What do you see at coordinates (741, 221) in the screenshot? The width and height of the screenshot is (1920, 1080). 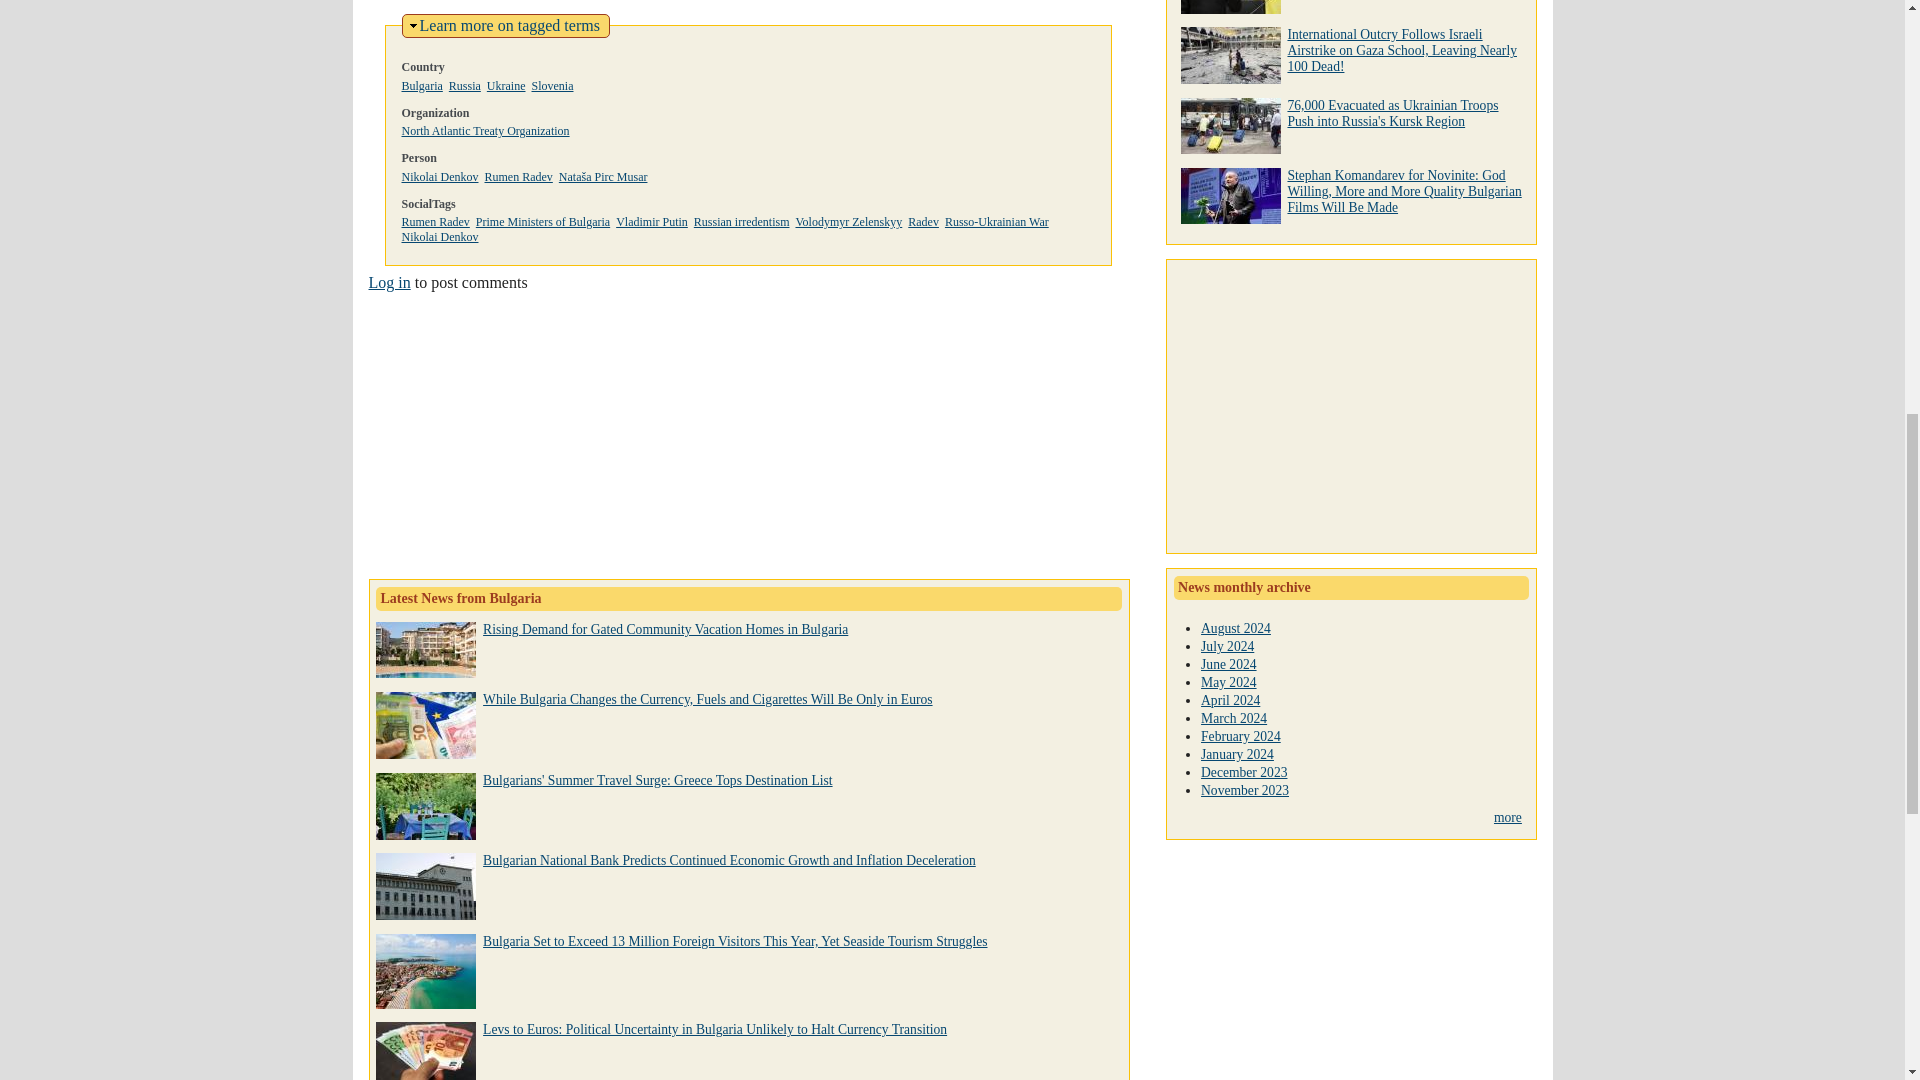 I see `Russian irredentism` at bounding box center [741, 221].